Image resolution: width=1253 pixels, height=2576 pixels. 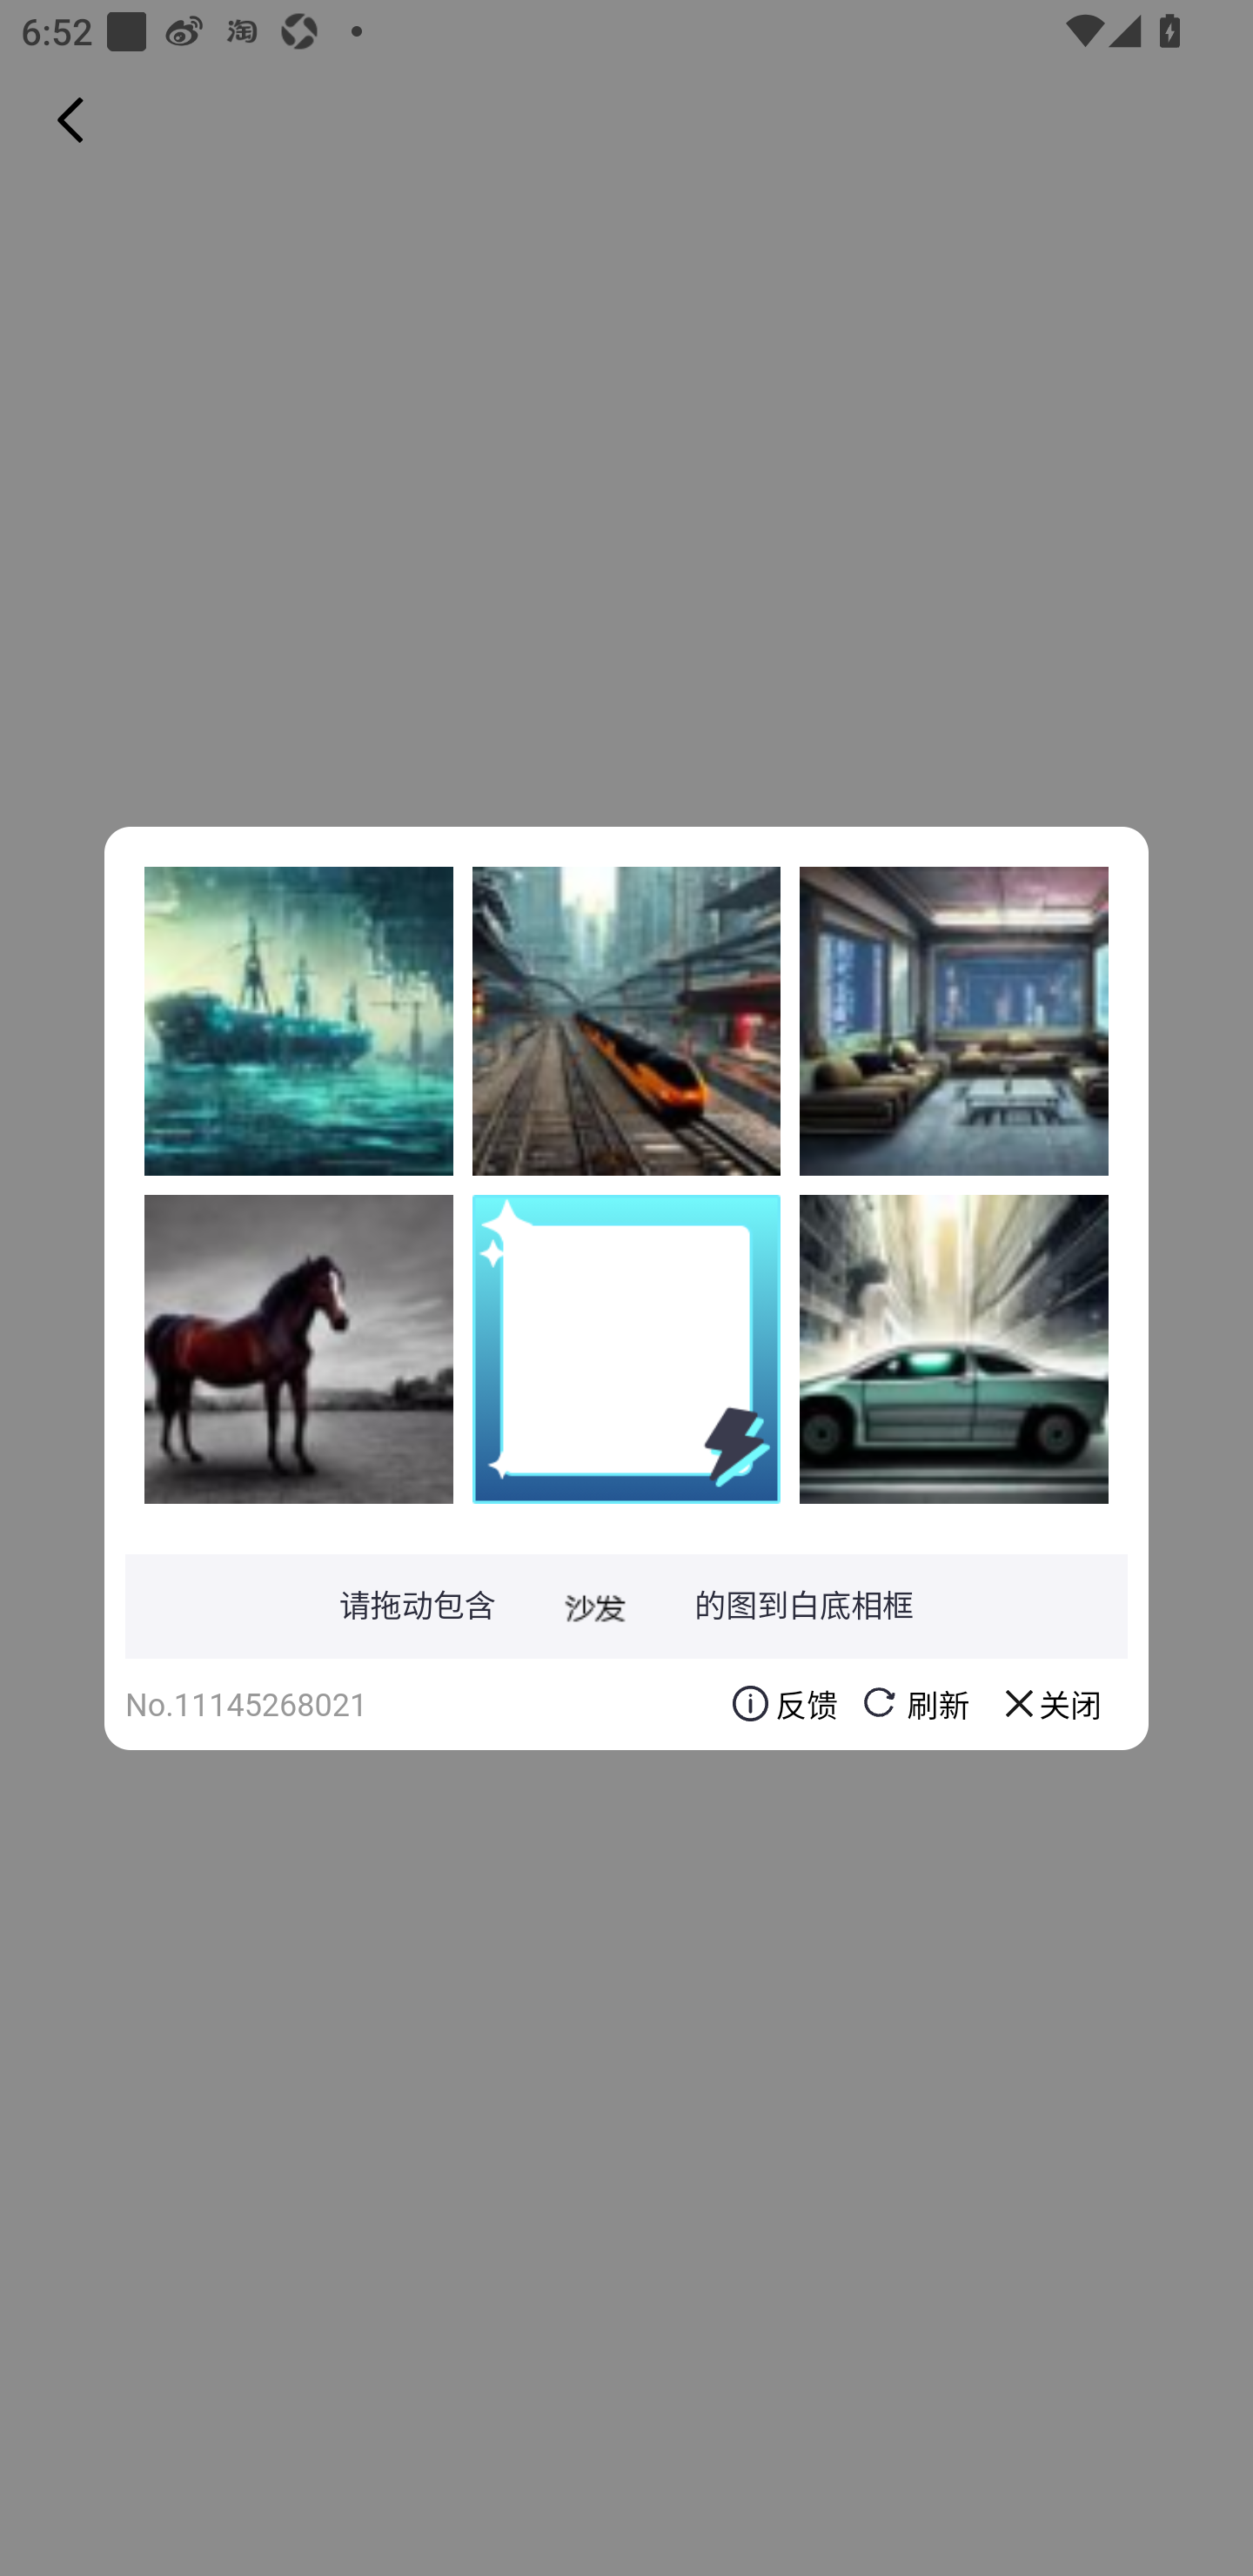 I want to click on W, so click(x=298, y=1021).